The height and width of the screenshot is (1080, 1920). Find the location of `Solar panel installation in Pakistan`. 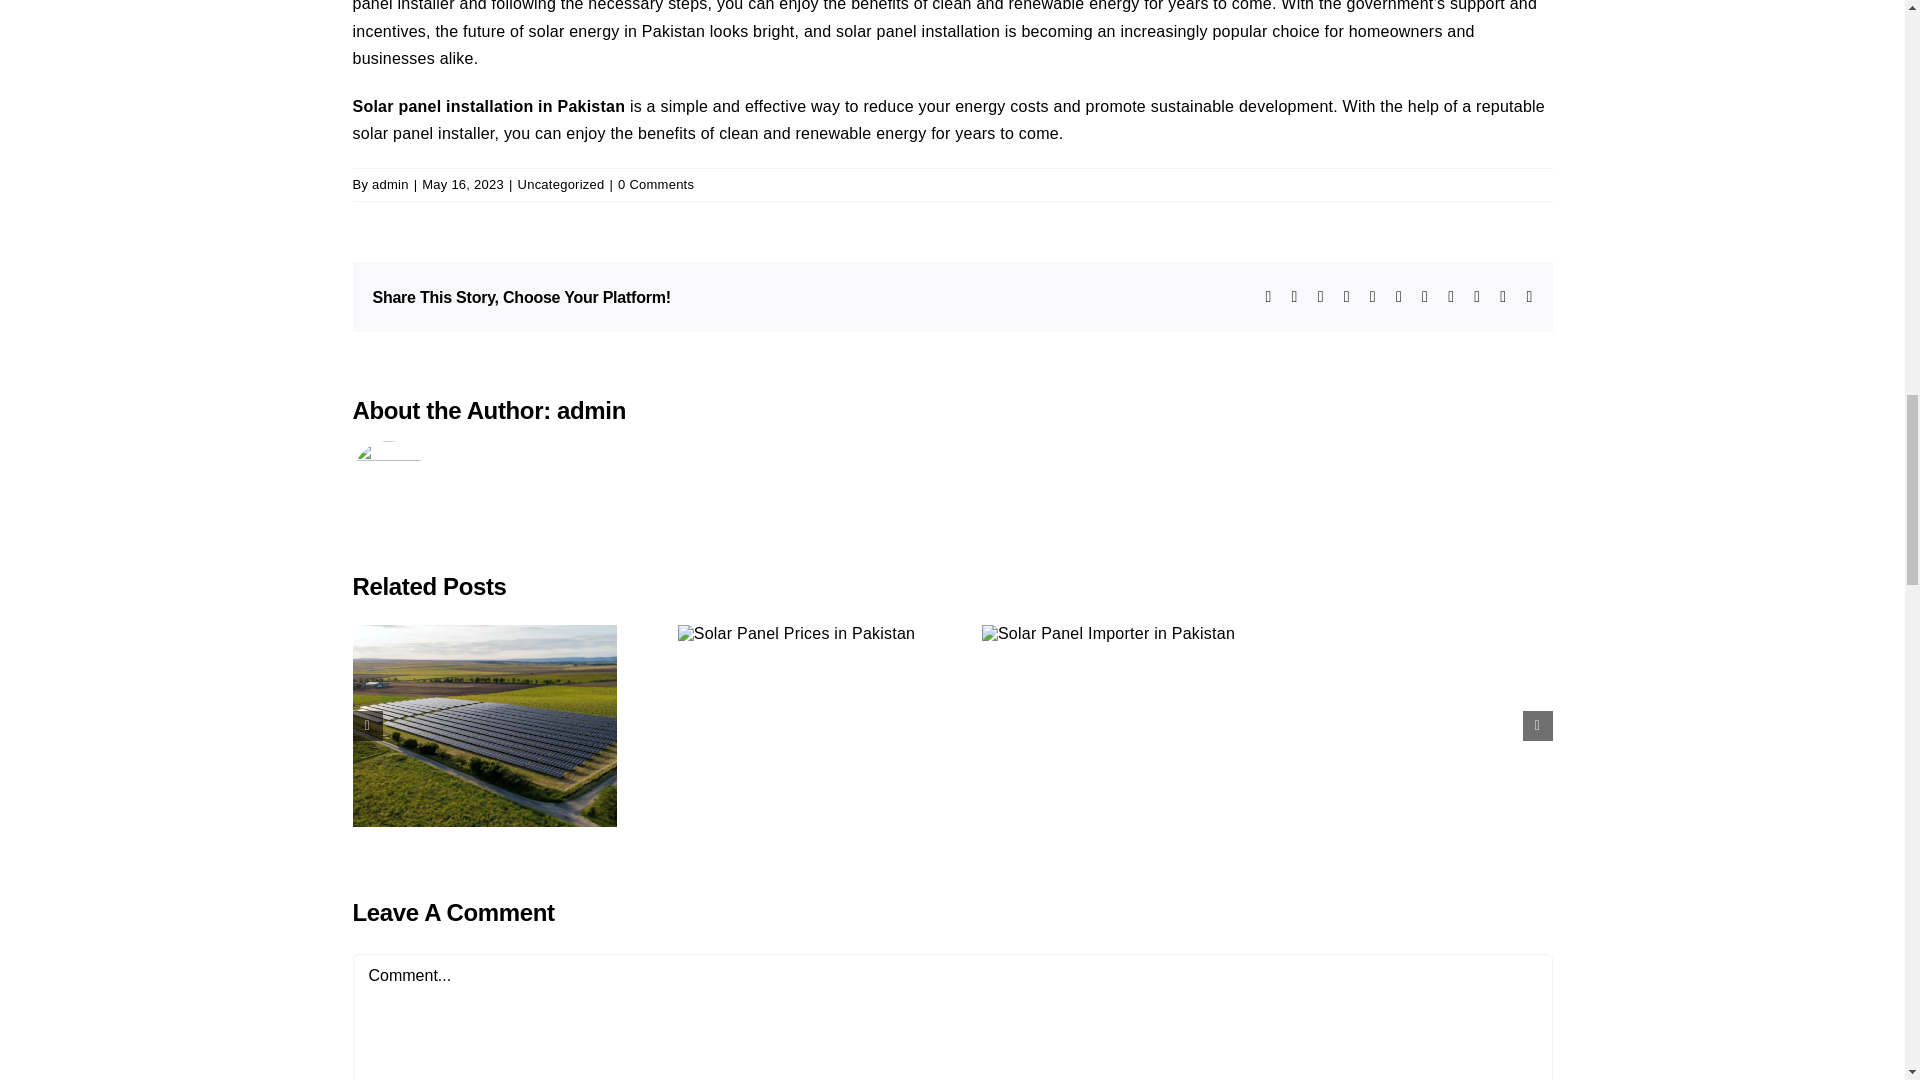

Solar panel installation in Pakistan is located at coordinates (488, 106).